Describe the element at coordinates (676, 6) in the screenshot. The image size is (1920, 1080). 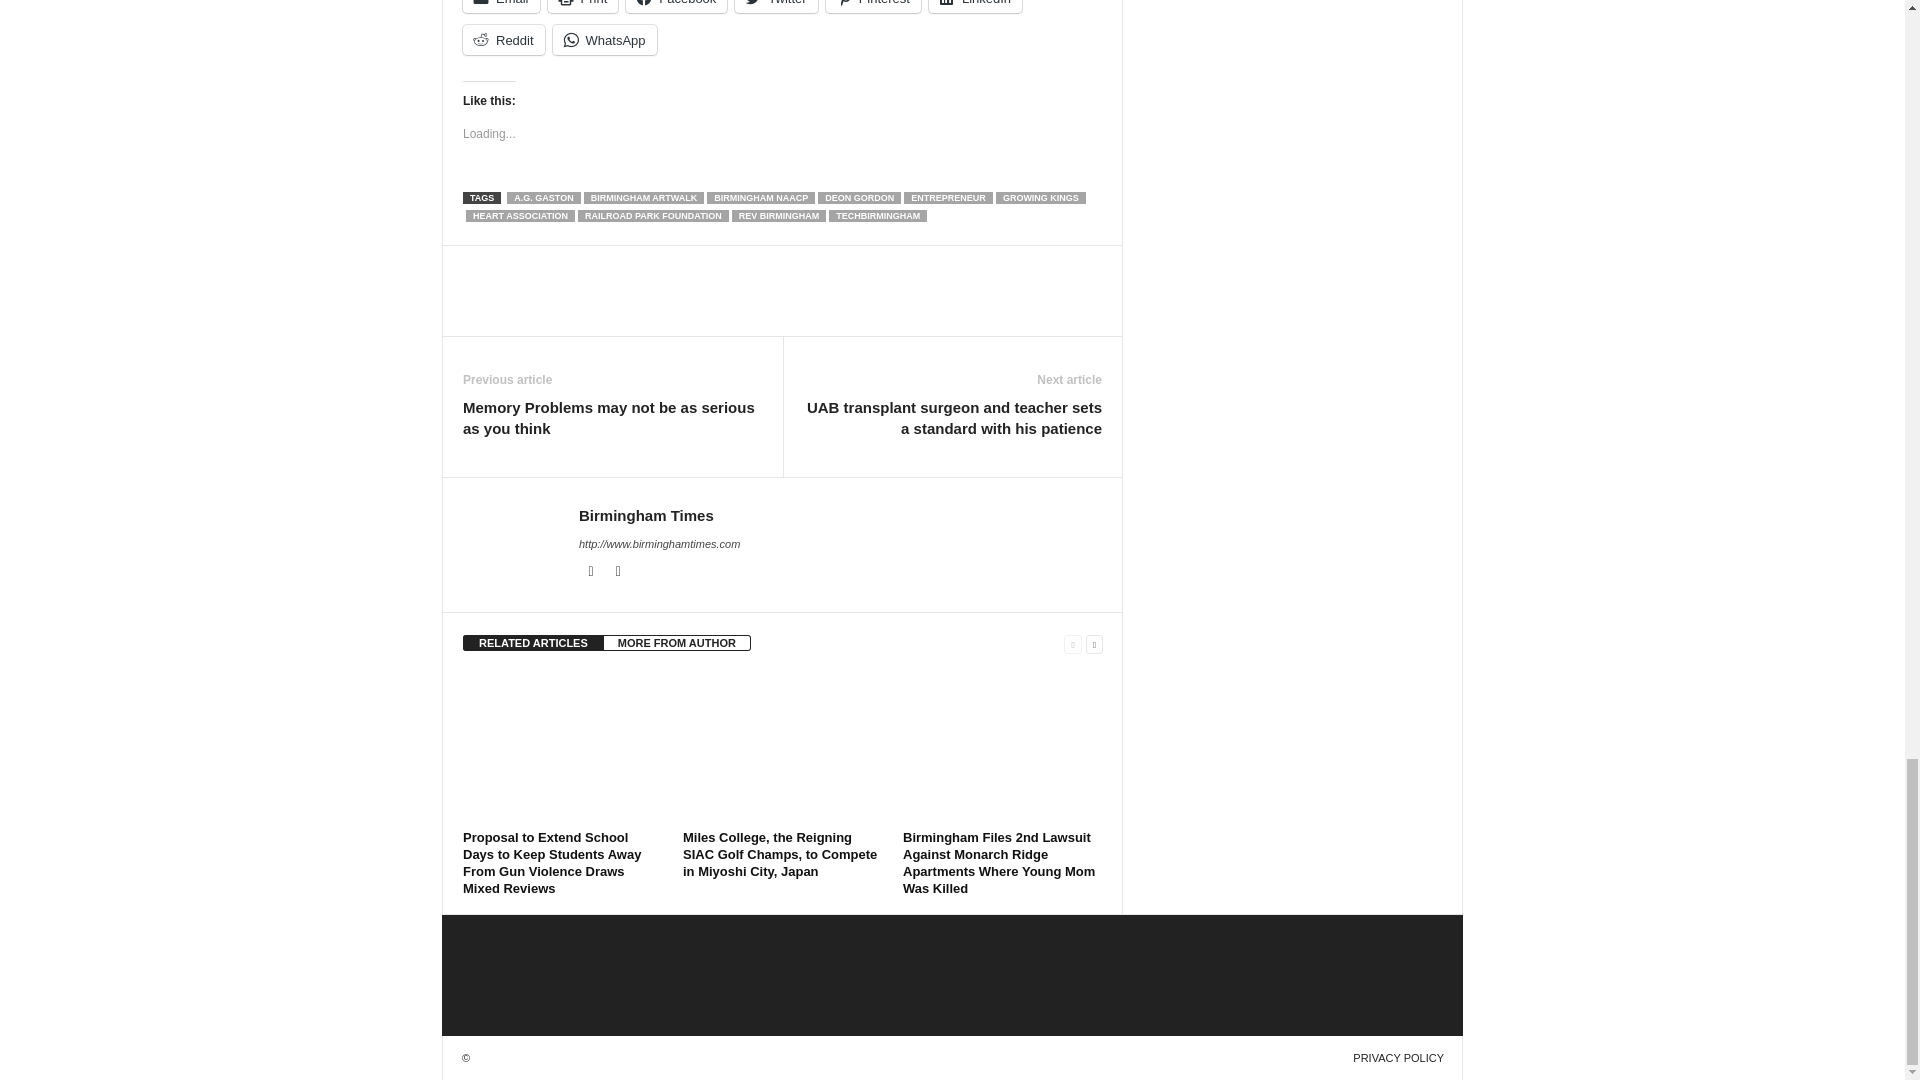
I see `Click to share on Facebook` at that location.